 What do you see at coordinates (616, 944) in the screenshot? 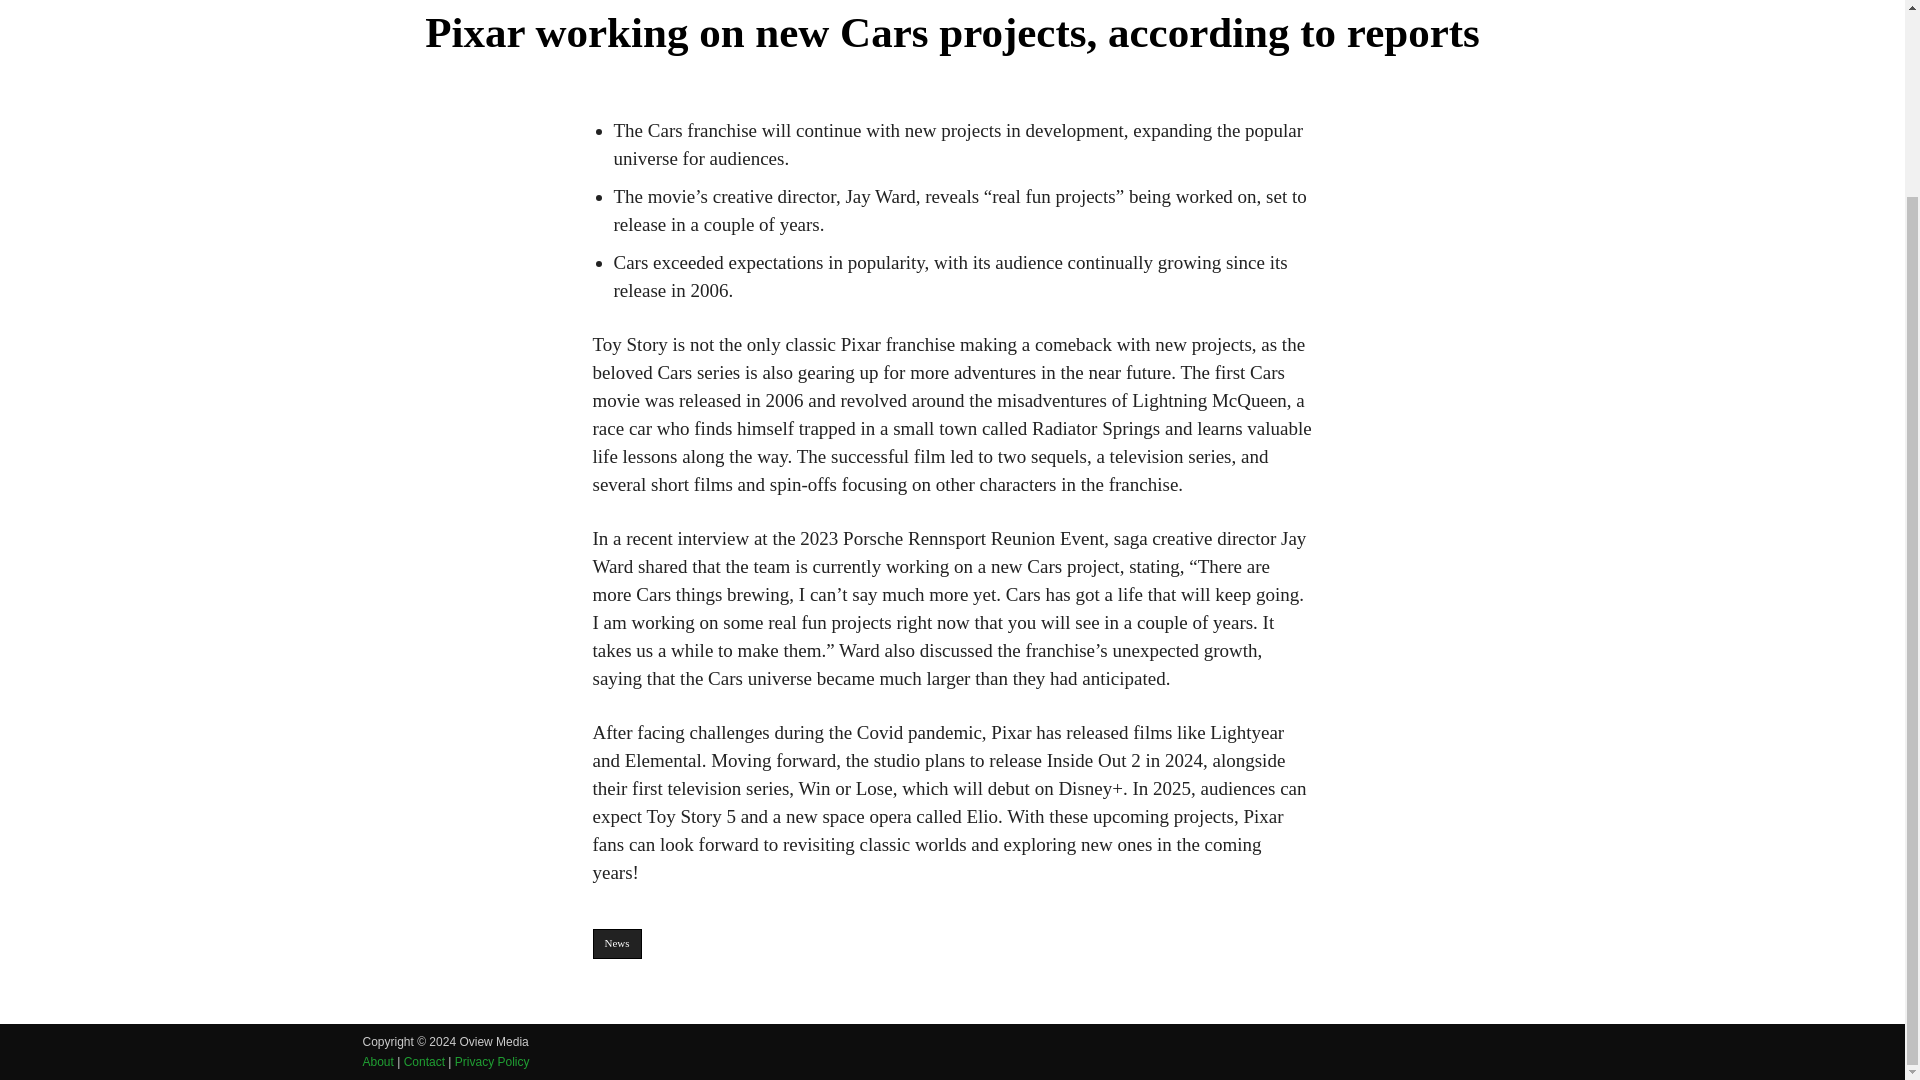
I see `News` at bounding box center [616, 944].